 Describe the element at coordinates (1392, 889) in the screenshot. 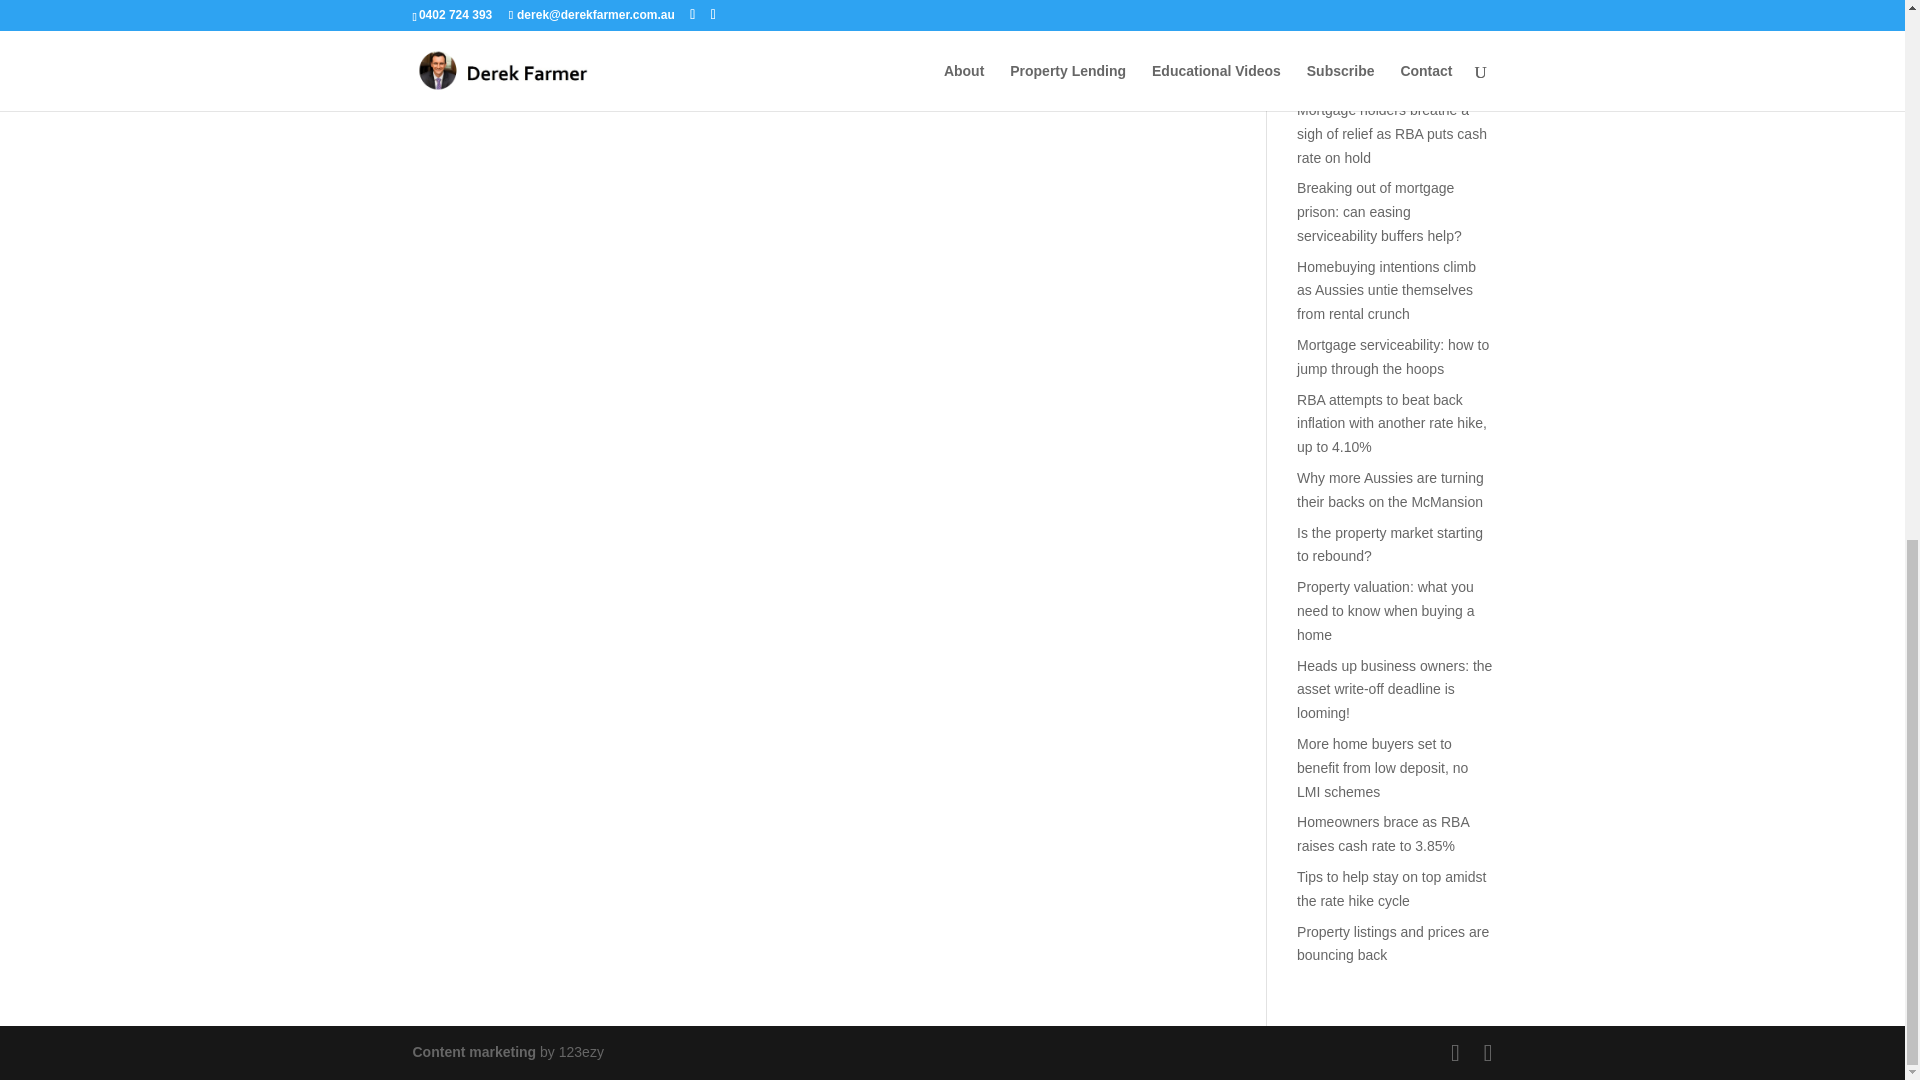

I see `Tips to help stay on top amidst the rate hike cycle` at that location.